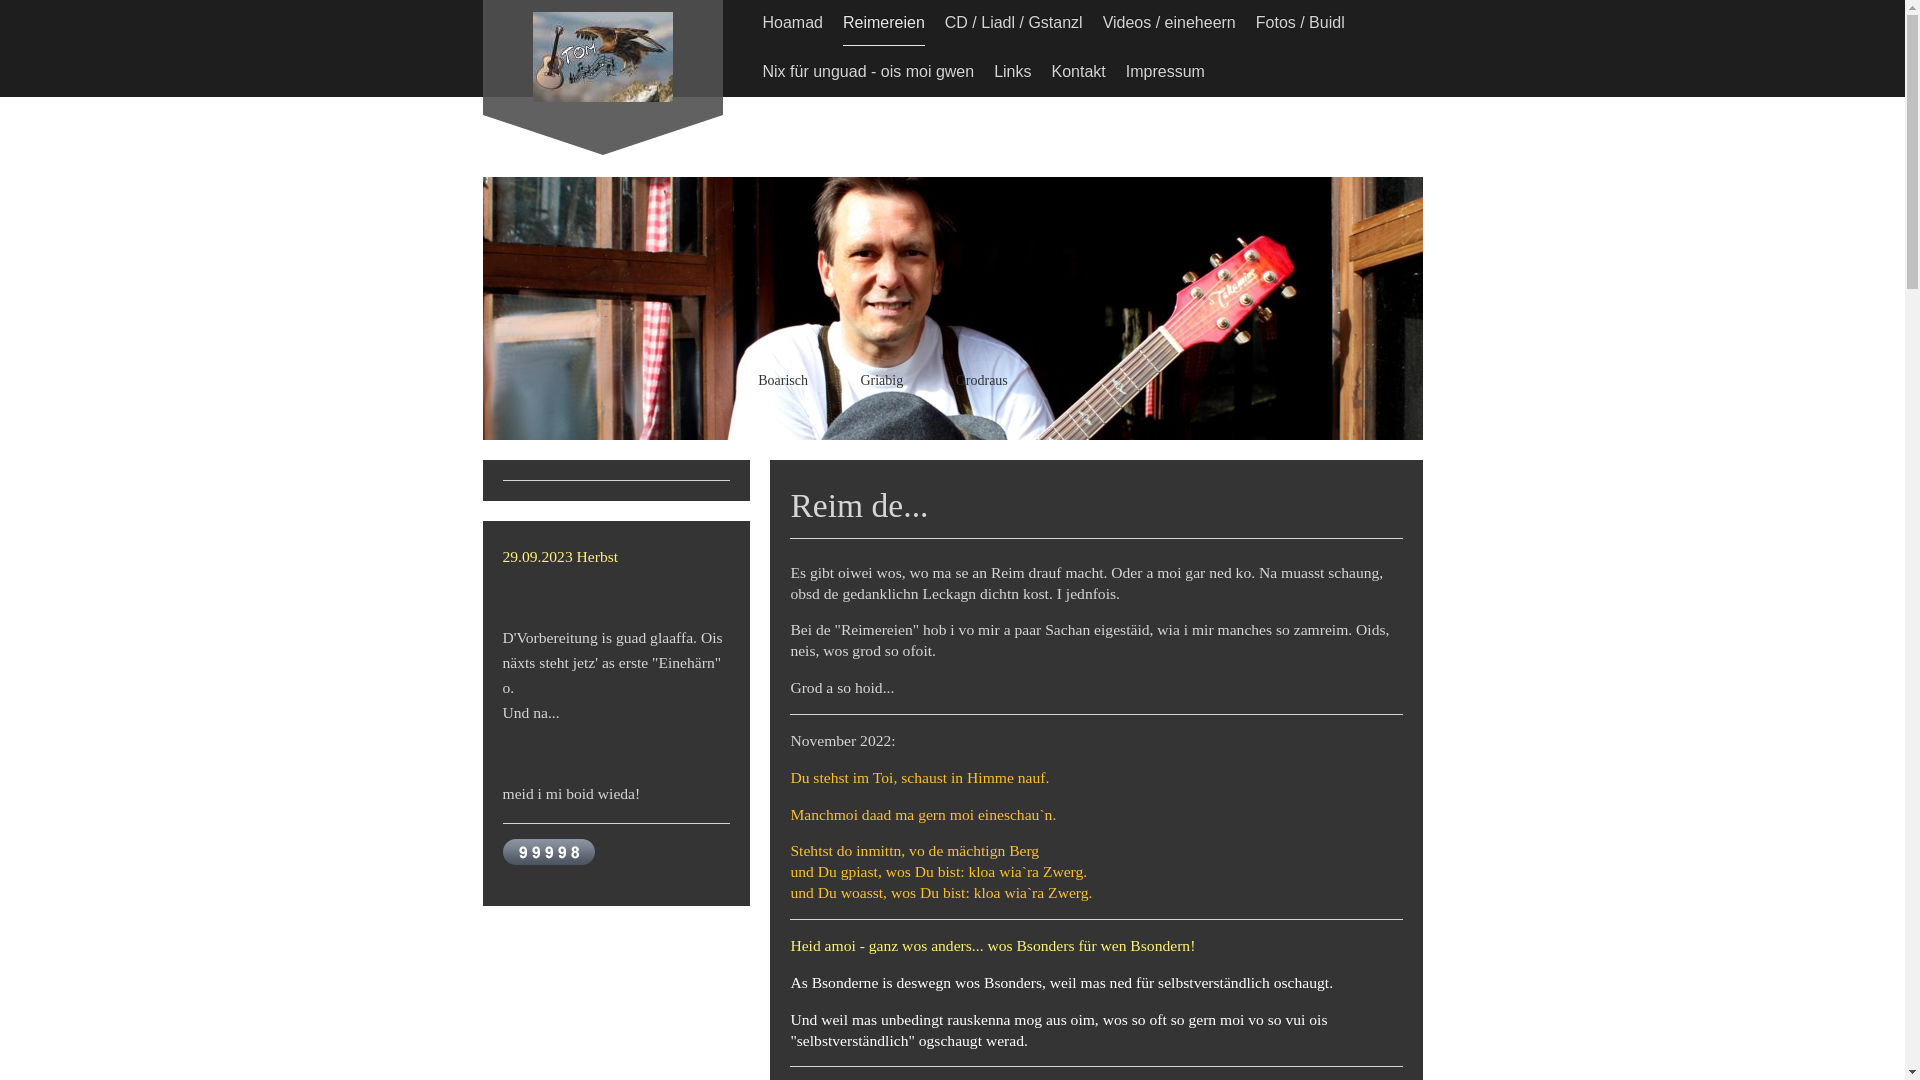 This screenshot has width=1920, height=1080. Describe the element at coordinates (1012, 72) in the screenshot. I see `Links` at that location.